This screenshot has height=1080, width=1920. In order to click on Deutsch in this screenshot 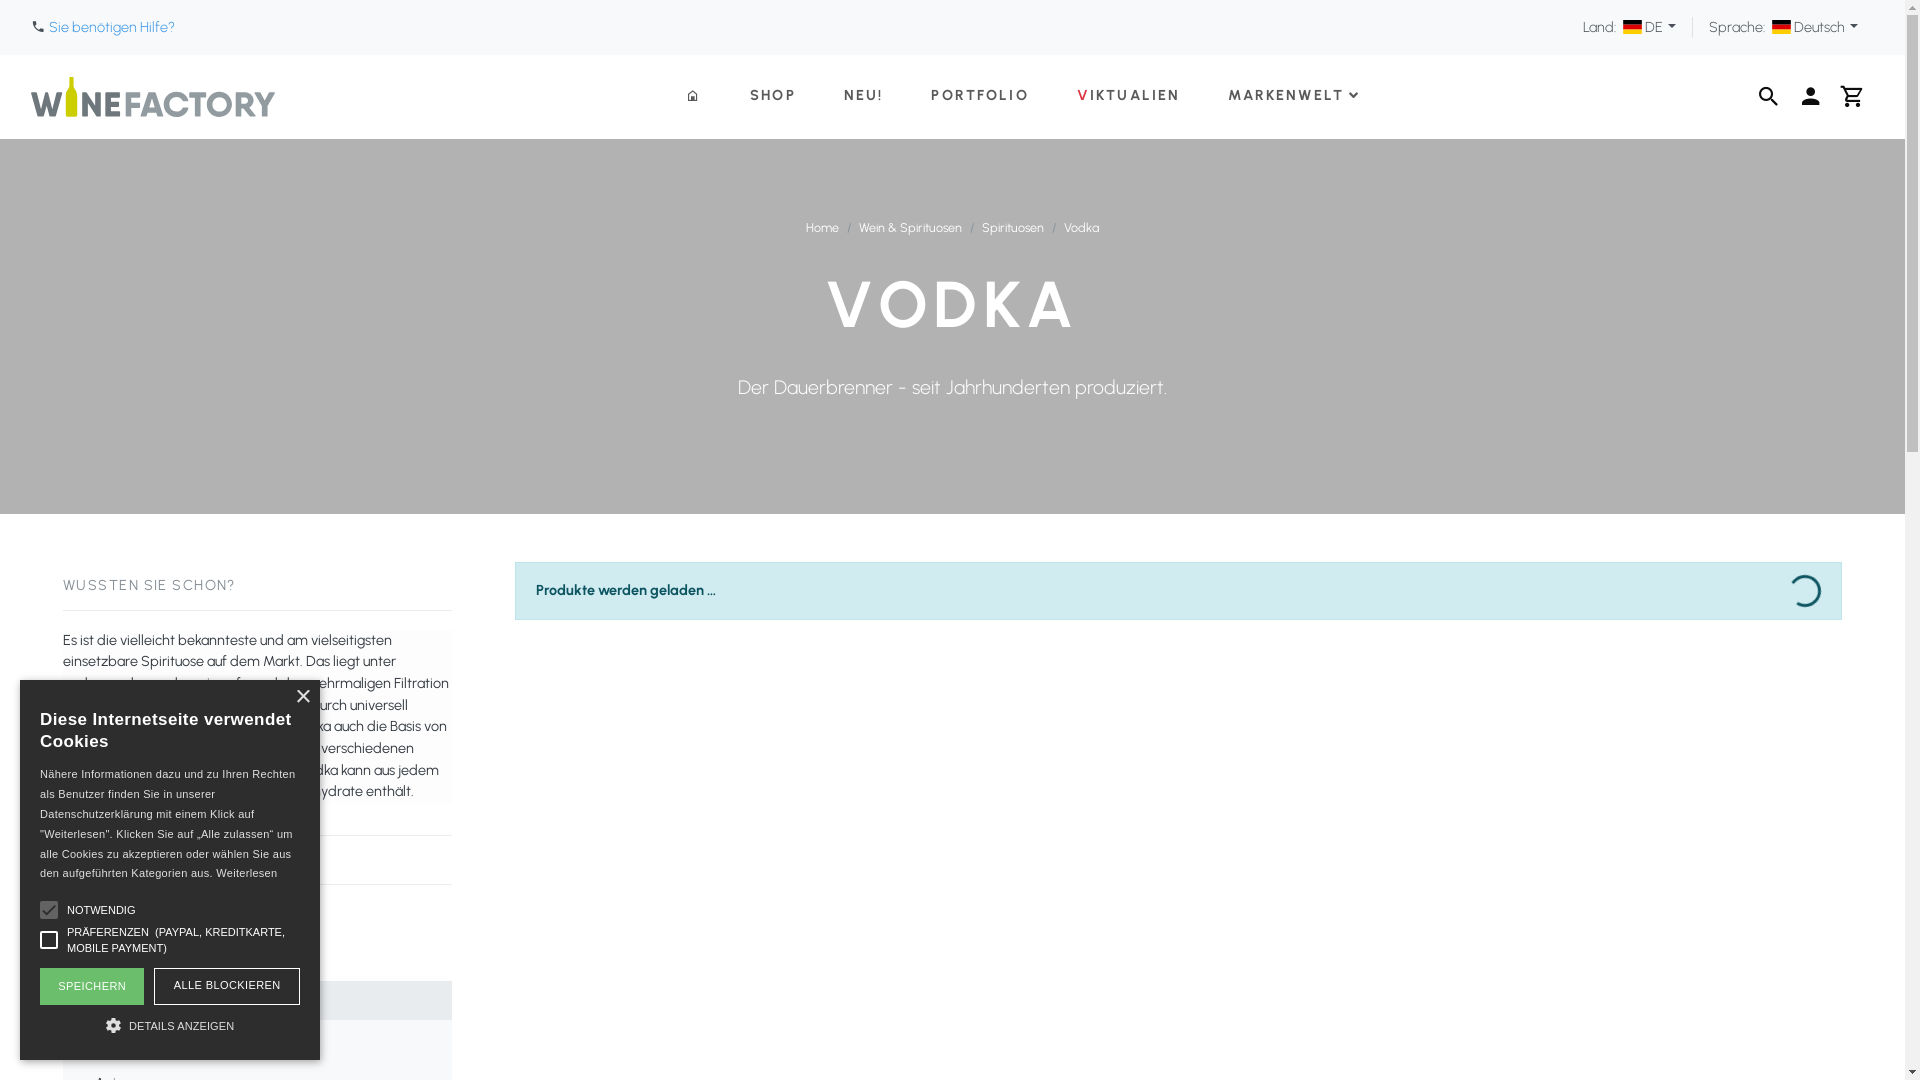, I will do `click(1815, 27)`.